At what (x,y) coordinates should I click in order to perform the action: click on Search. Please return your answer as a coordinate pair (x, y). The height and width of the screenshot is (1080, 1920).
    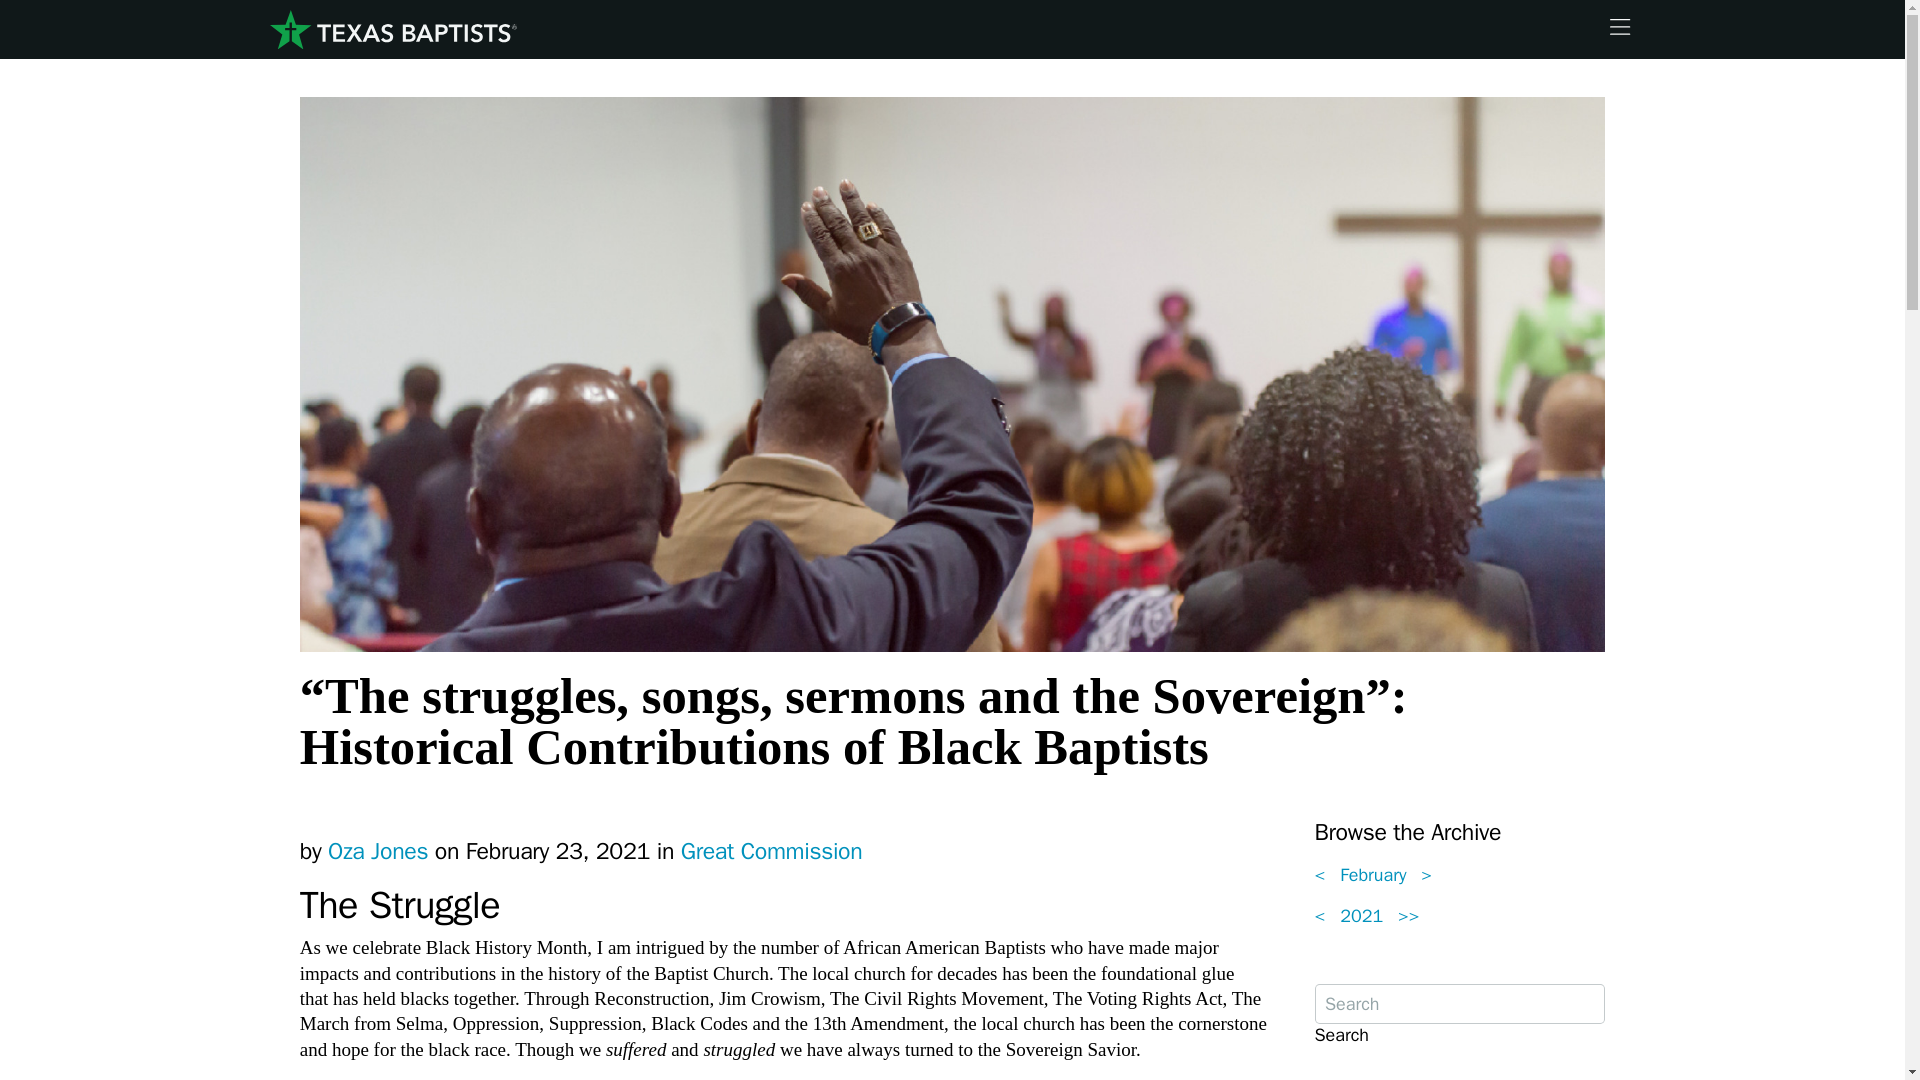
    Looking at the image, I should click on (1340, 1034).